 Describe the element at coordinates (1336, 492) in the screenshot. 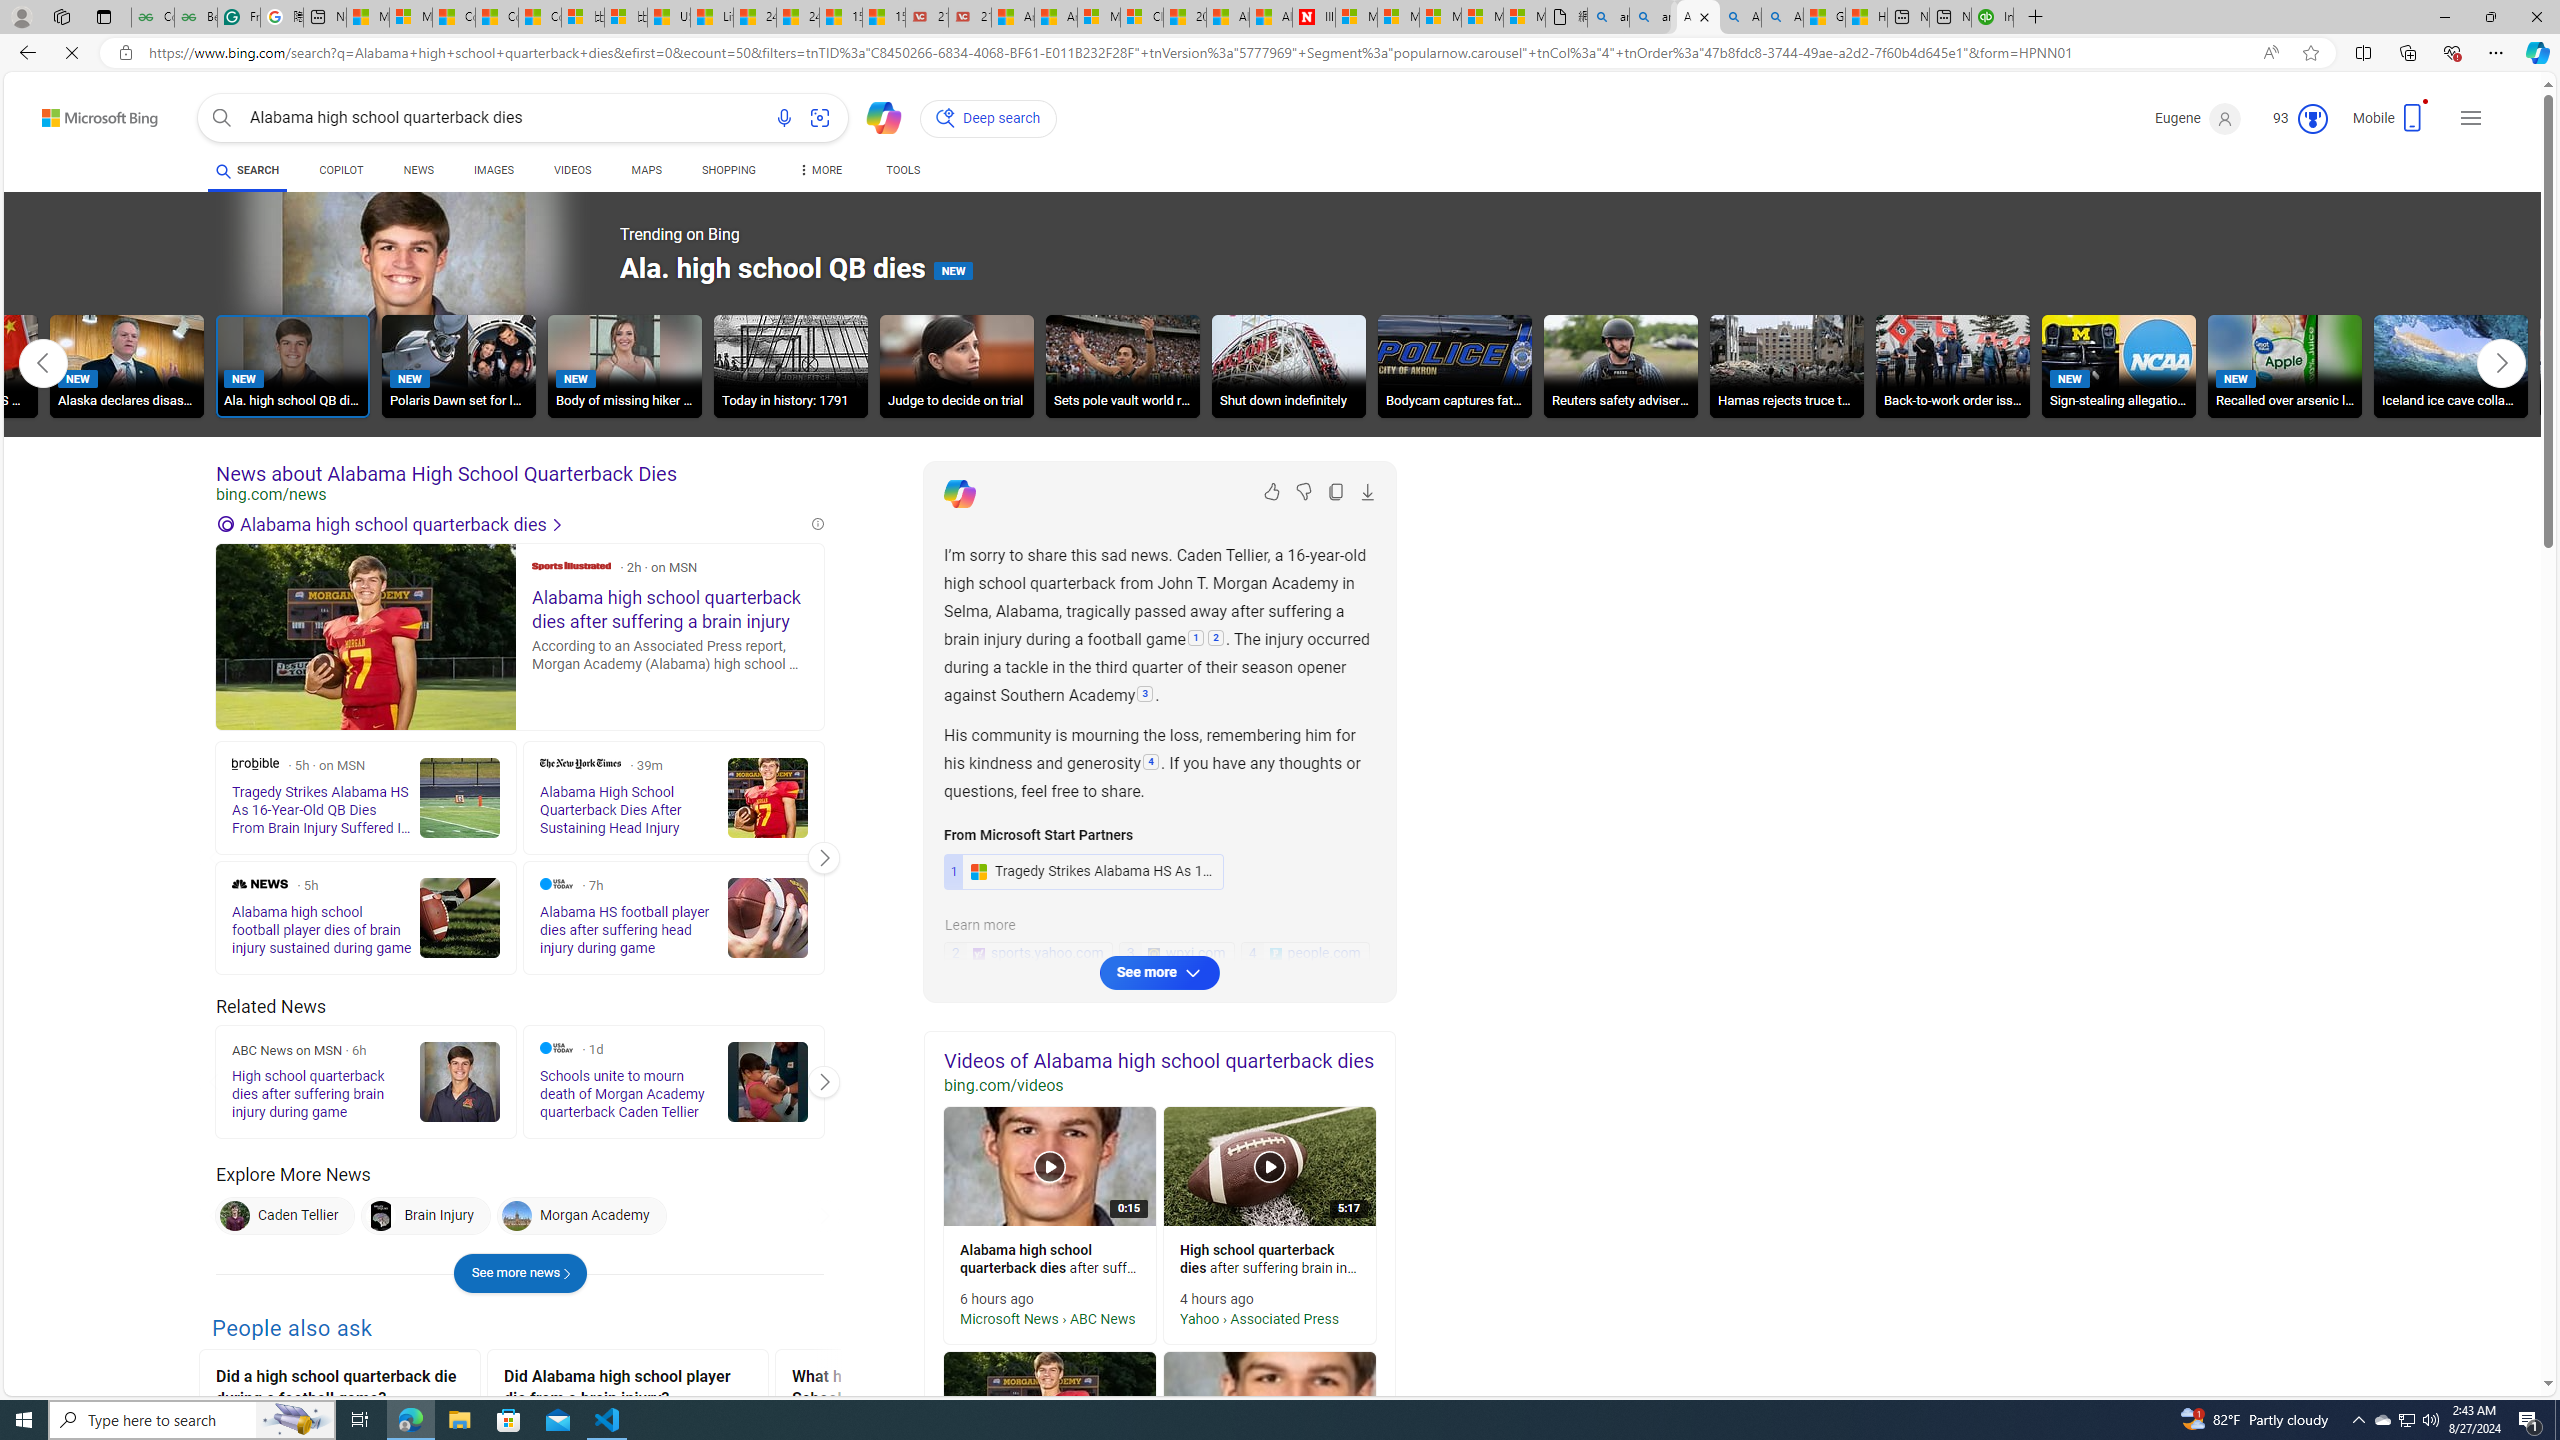

I see `Copy` at that location.